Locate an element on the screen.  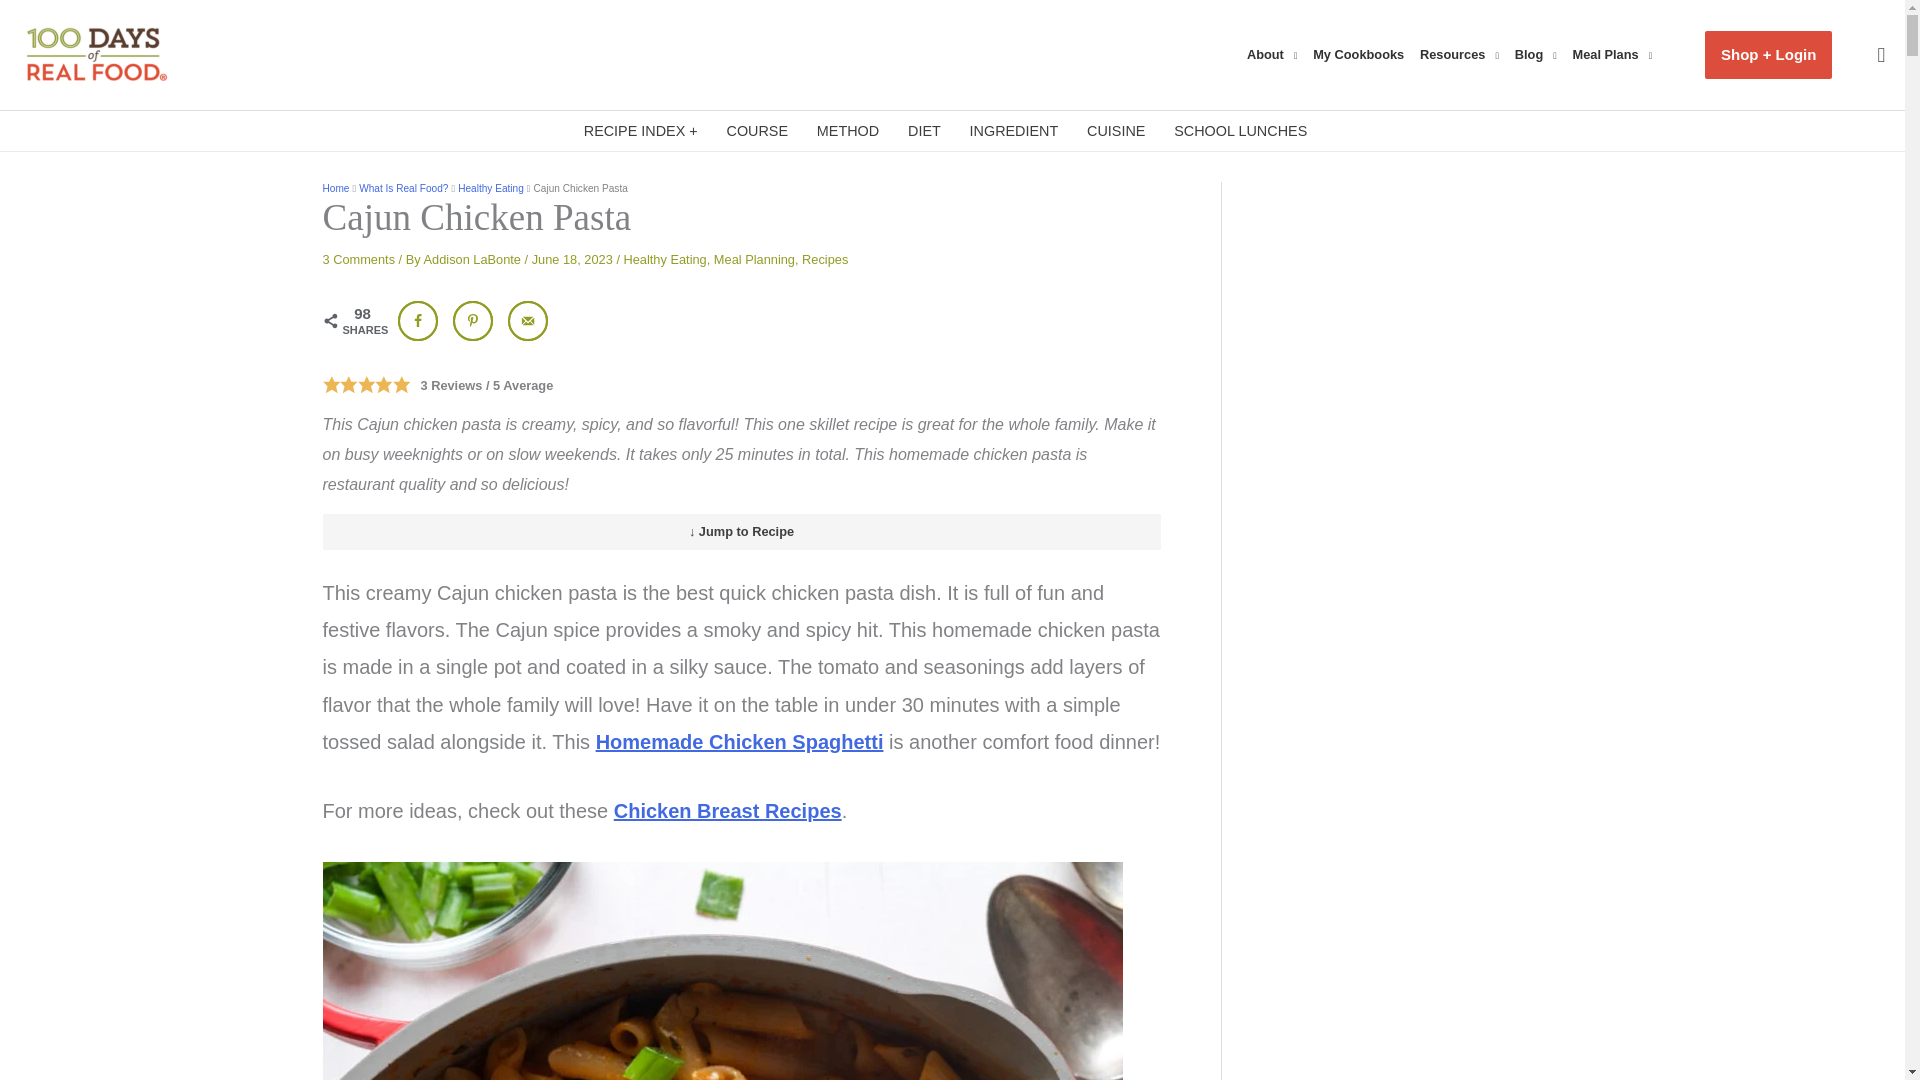
My Cookbooks is located at coordinates (1362, 54).